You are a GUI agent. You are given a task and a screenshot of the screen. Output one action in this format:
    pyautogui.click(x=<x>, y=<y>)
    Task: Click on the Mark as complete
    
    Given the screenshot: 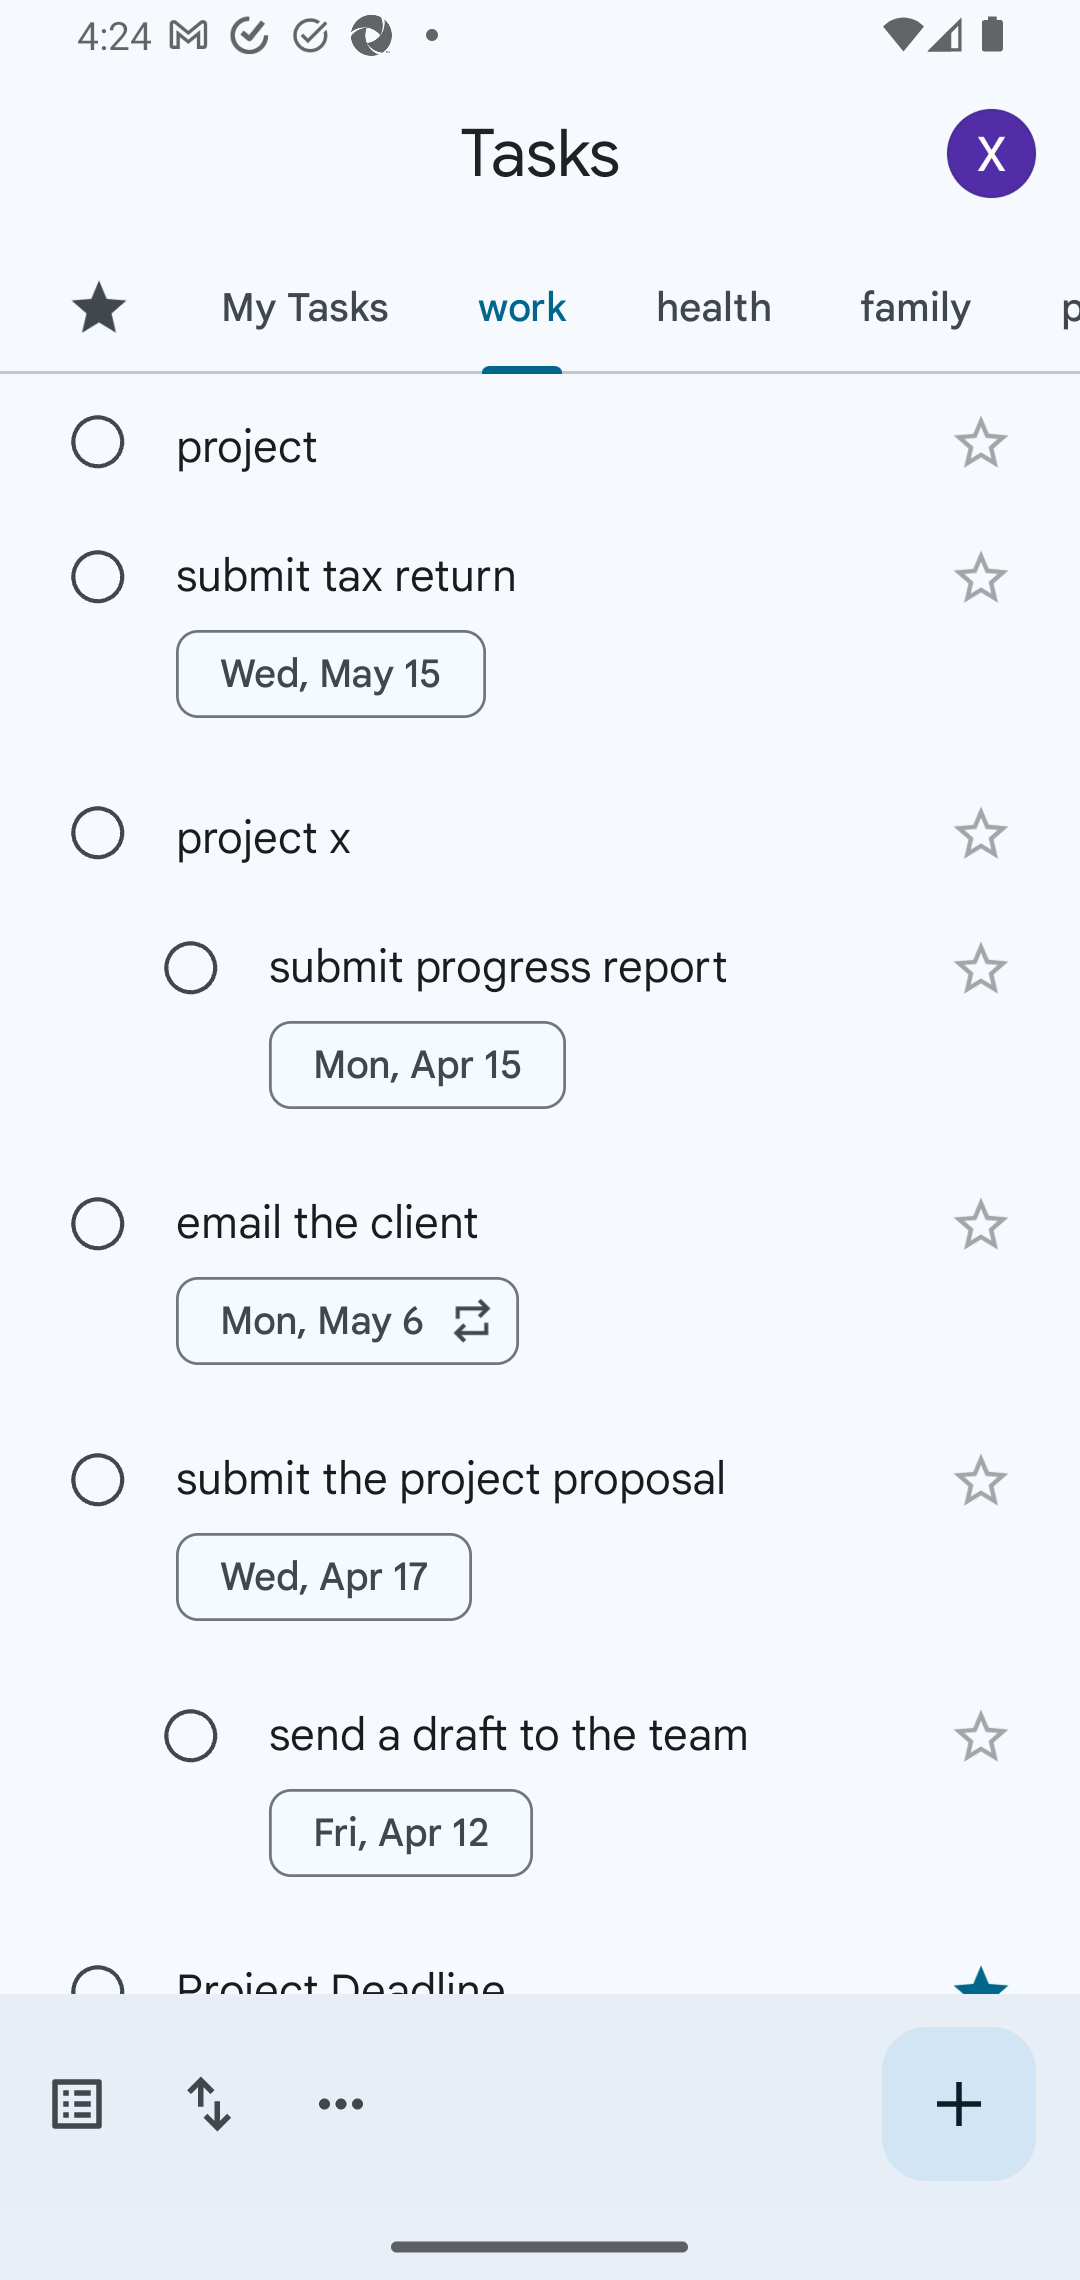 What is the action you would take?
    pyautogui.click(x=98, y=443)
    